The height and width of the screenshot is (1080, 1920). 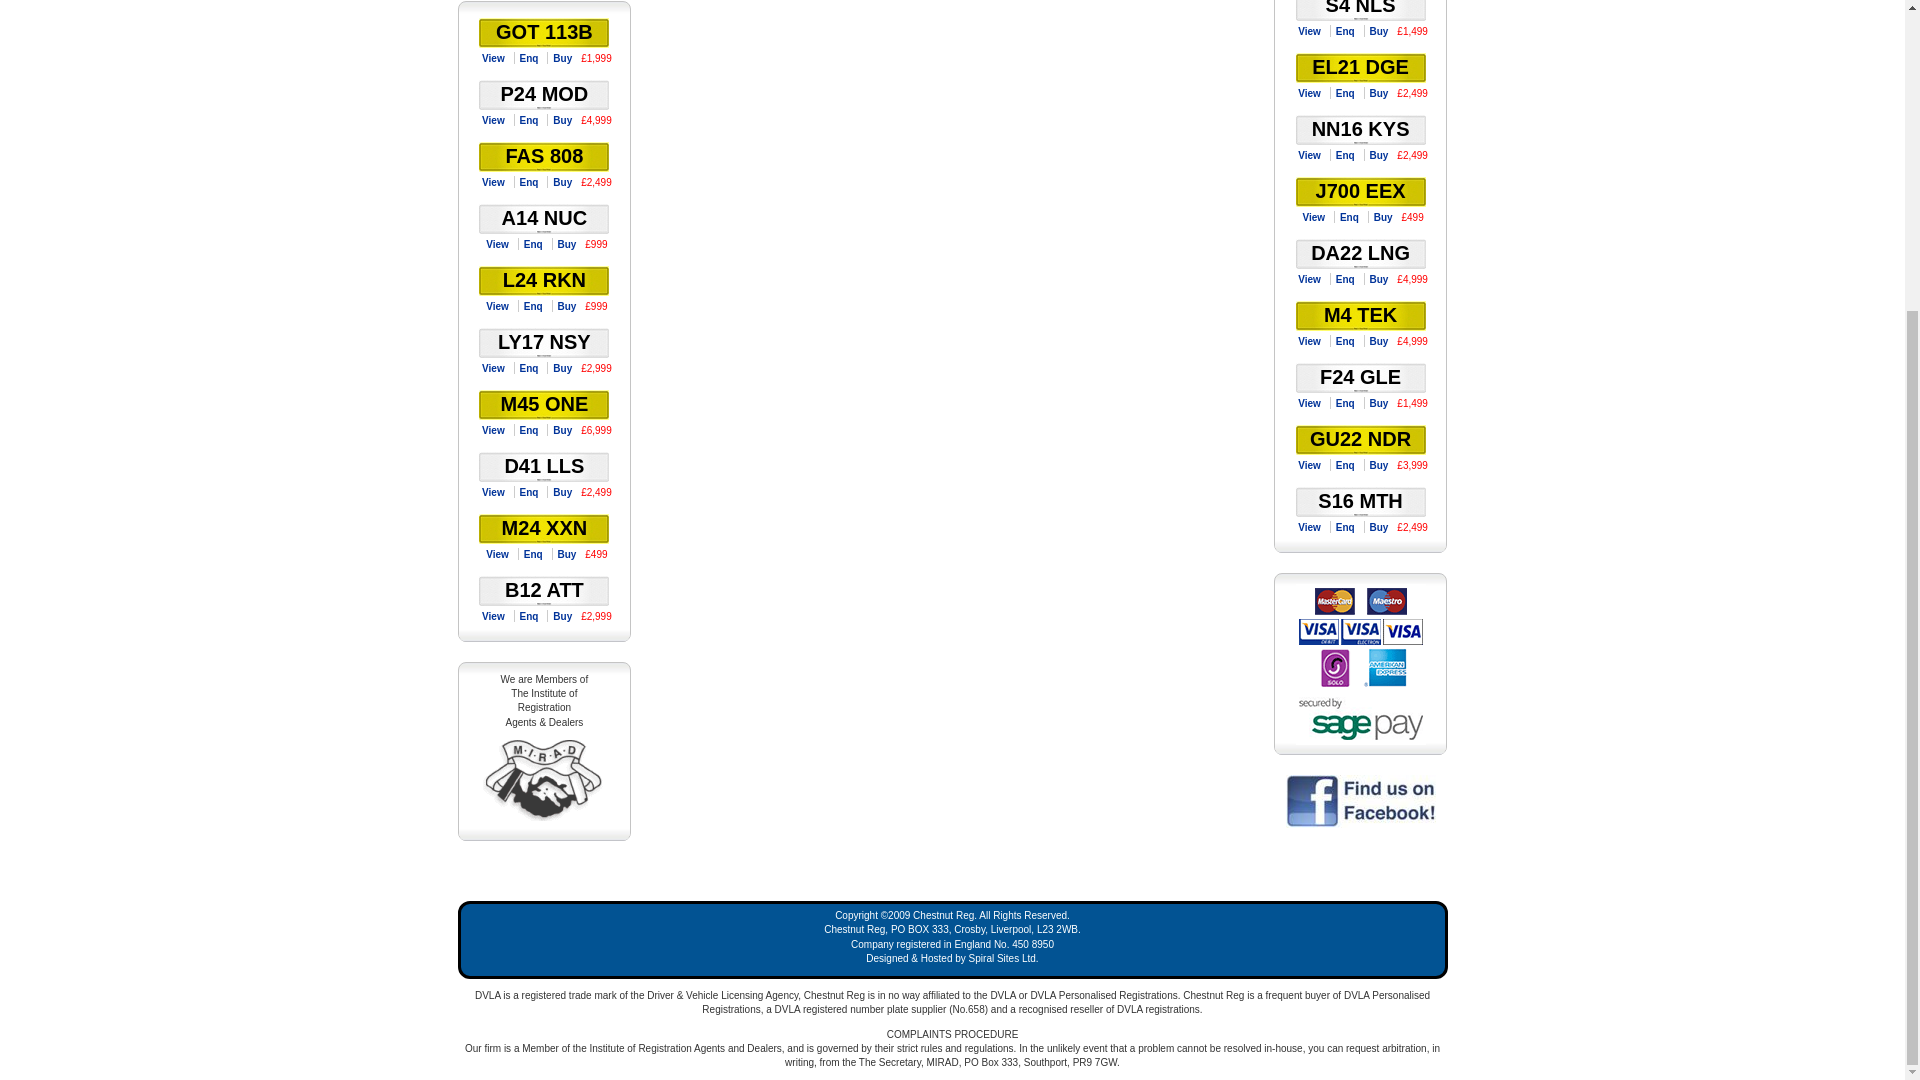 What do you see at coordinates (493, 430) in the screenshot?
I see `Preview Registration M45 ONE` at bounding box center [493, 430].